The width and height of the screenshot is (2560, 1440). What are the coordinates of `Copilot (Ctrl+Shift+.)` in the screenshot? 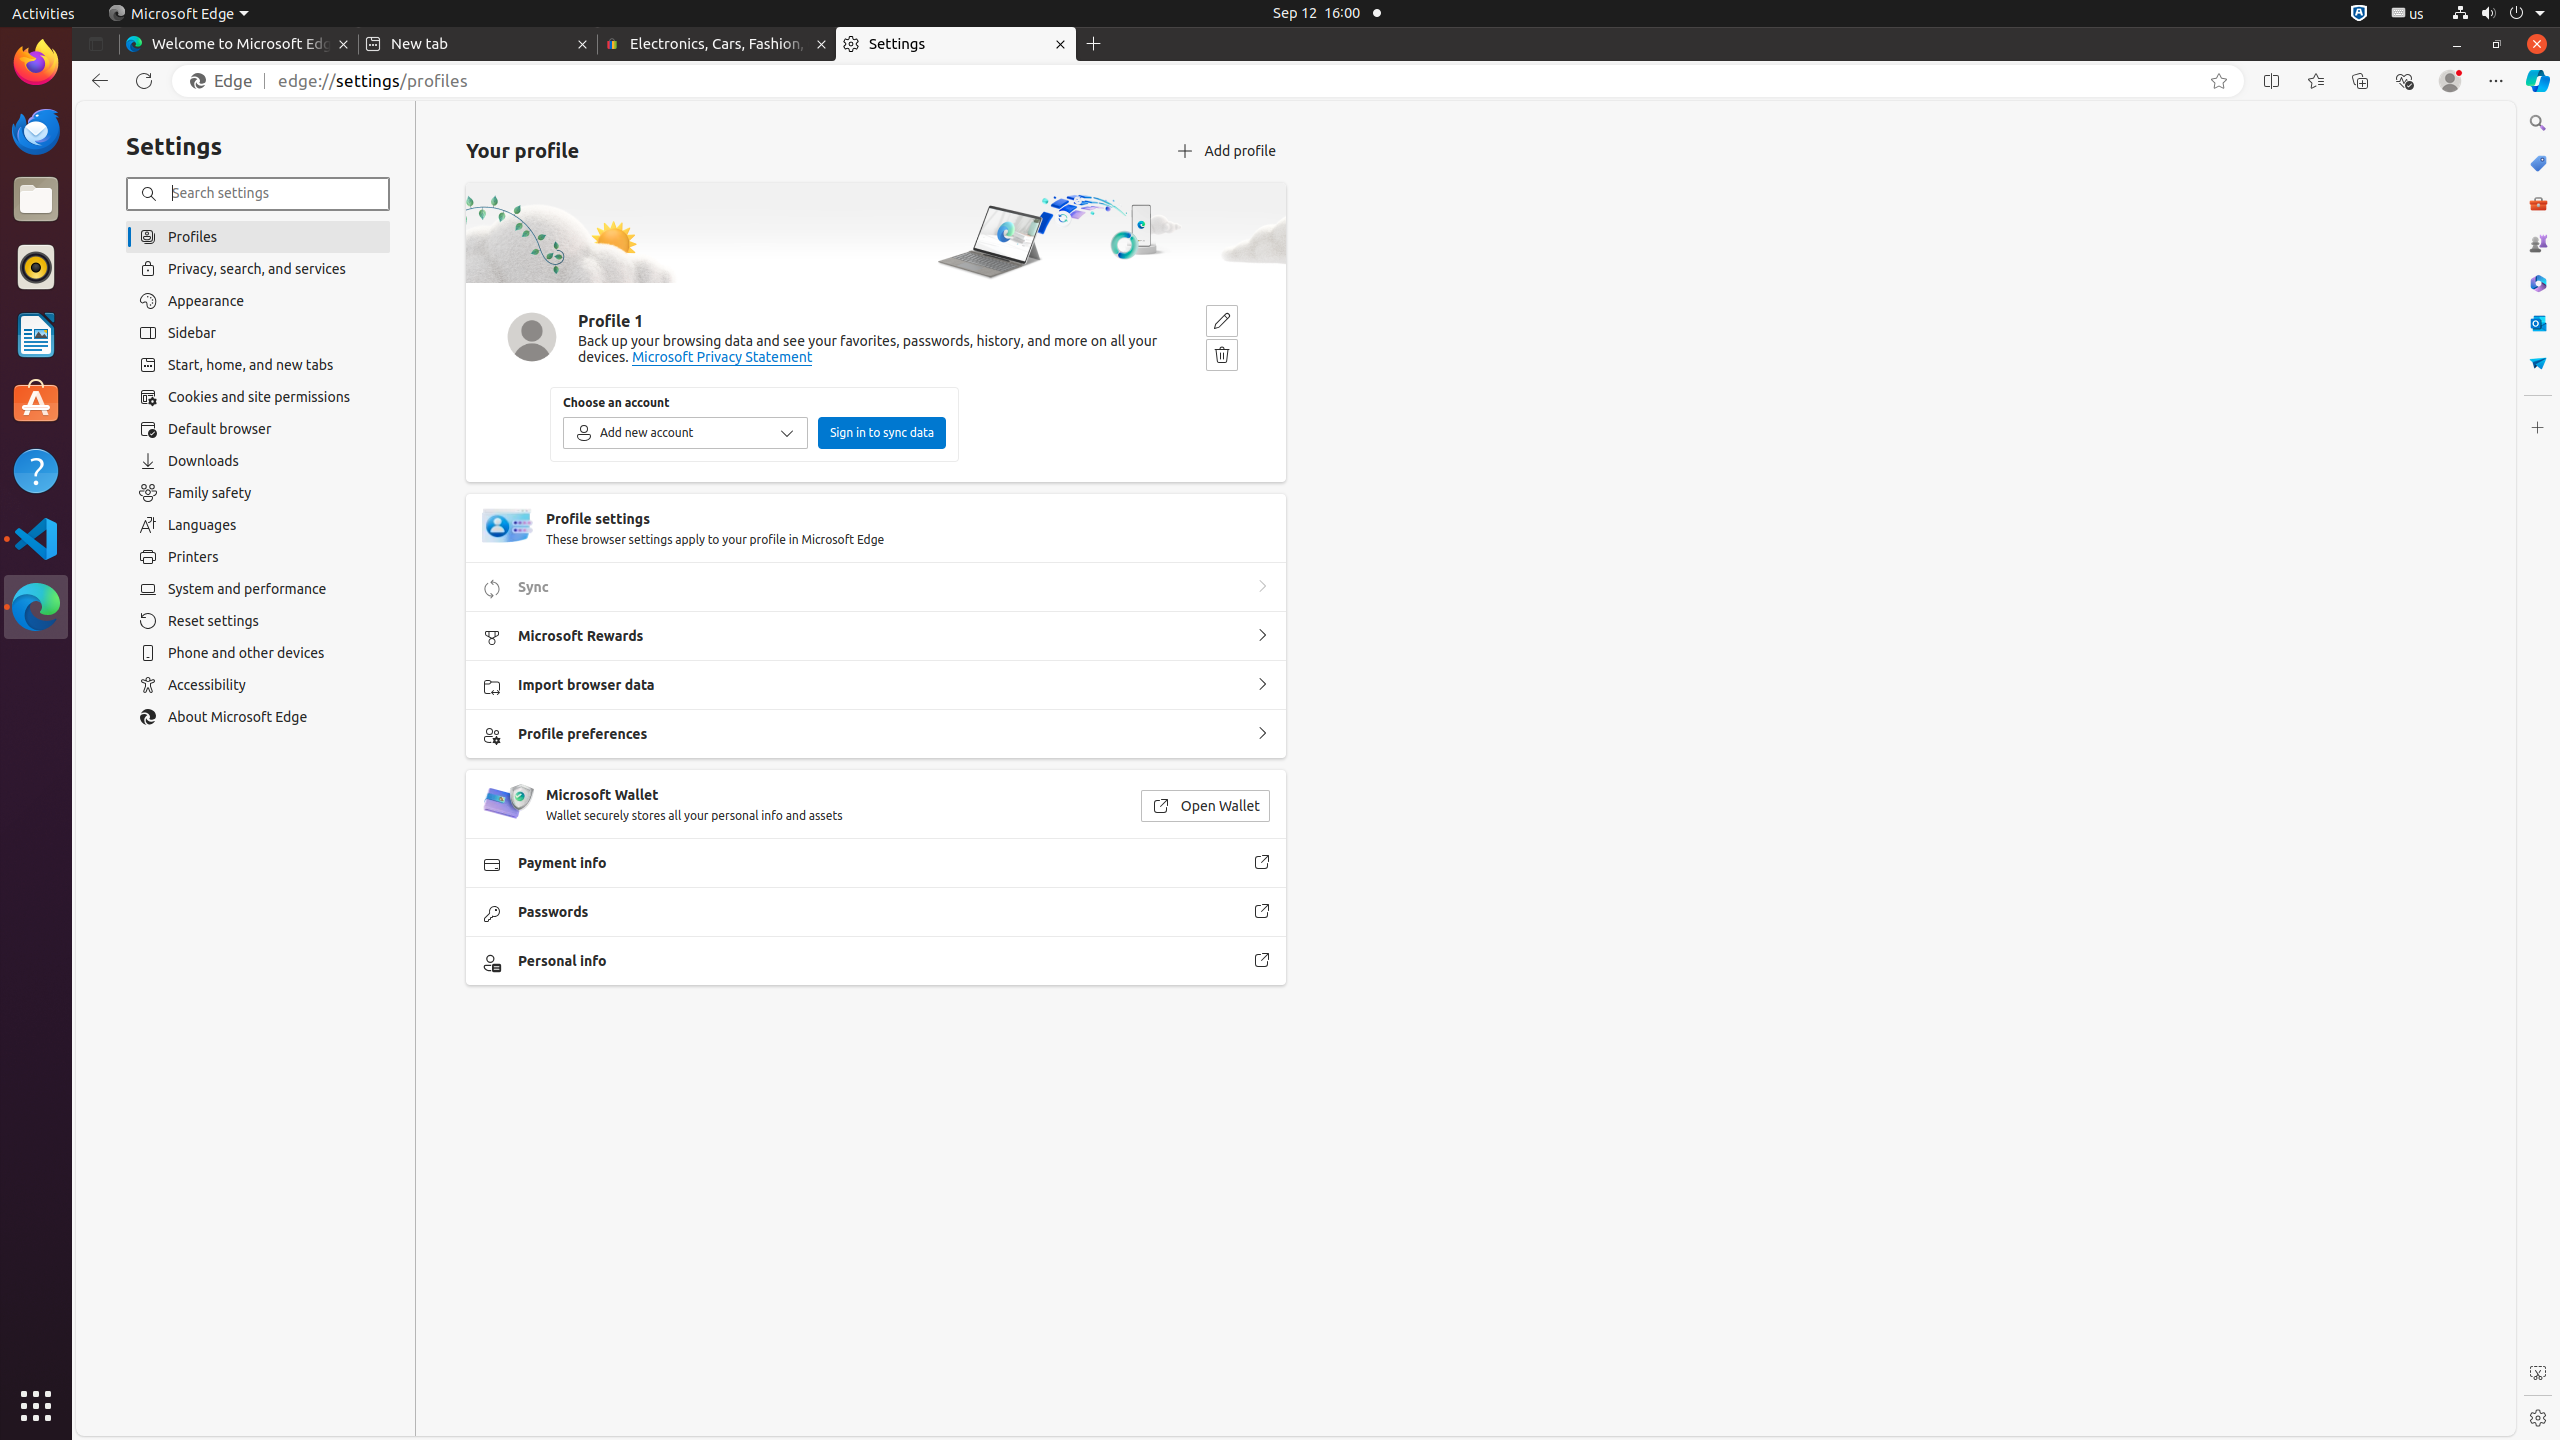 It's located at (2538, 81).